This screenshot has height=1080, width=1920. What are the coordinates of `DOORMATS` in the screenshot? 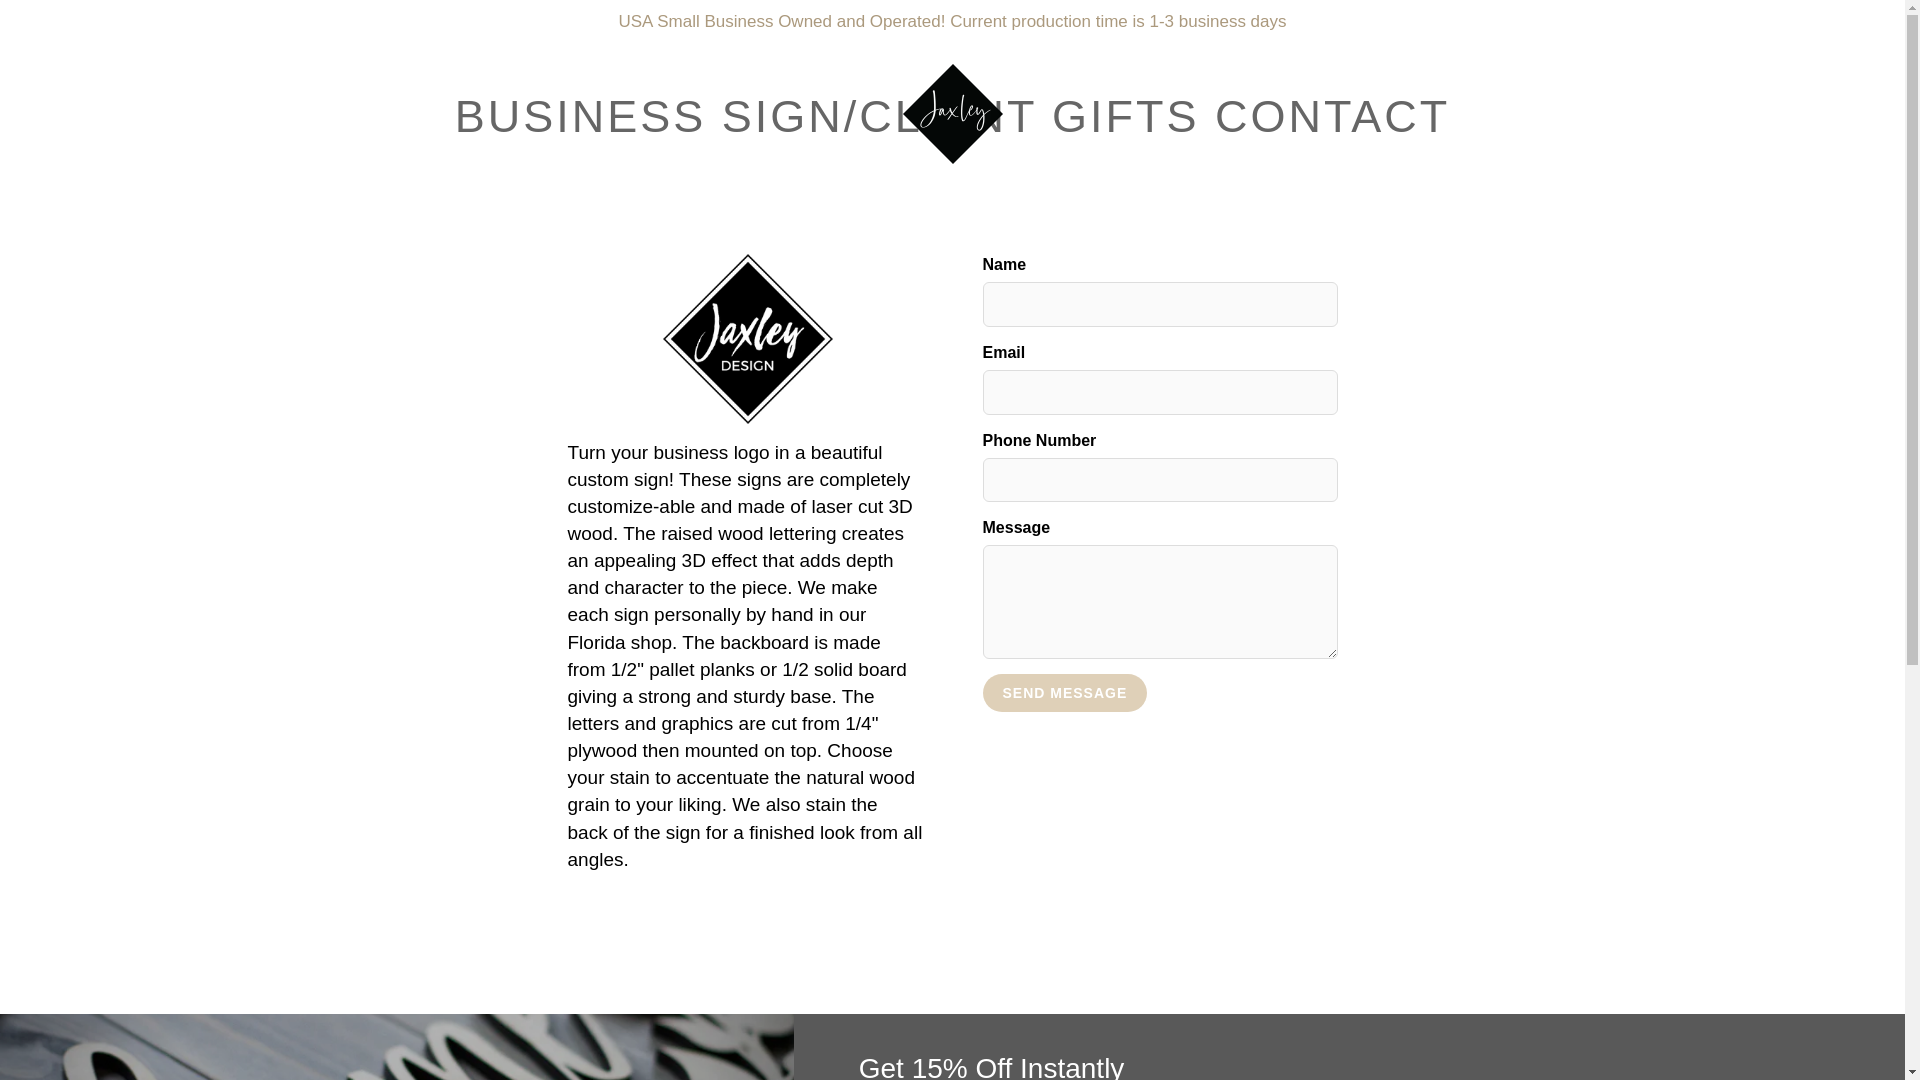 It's located at (923, 208).